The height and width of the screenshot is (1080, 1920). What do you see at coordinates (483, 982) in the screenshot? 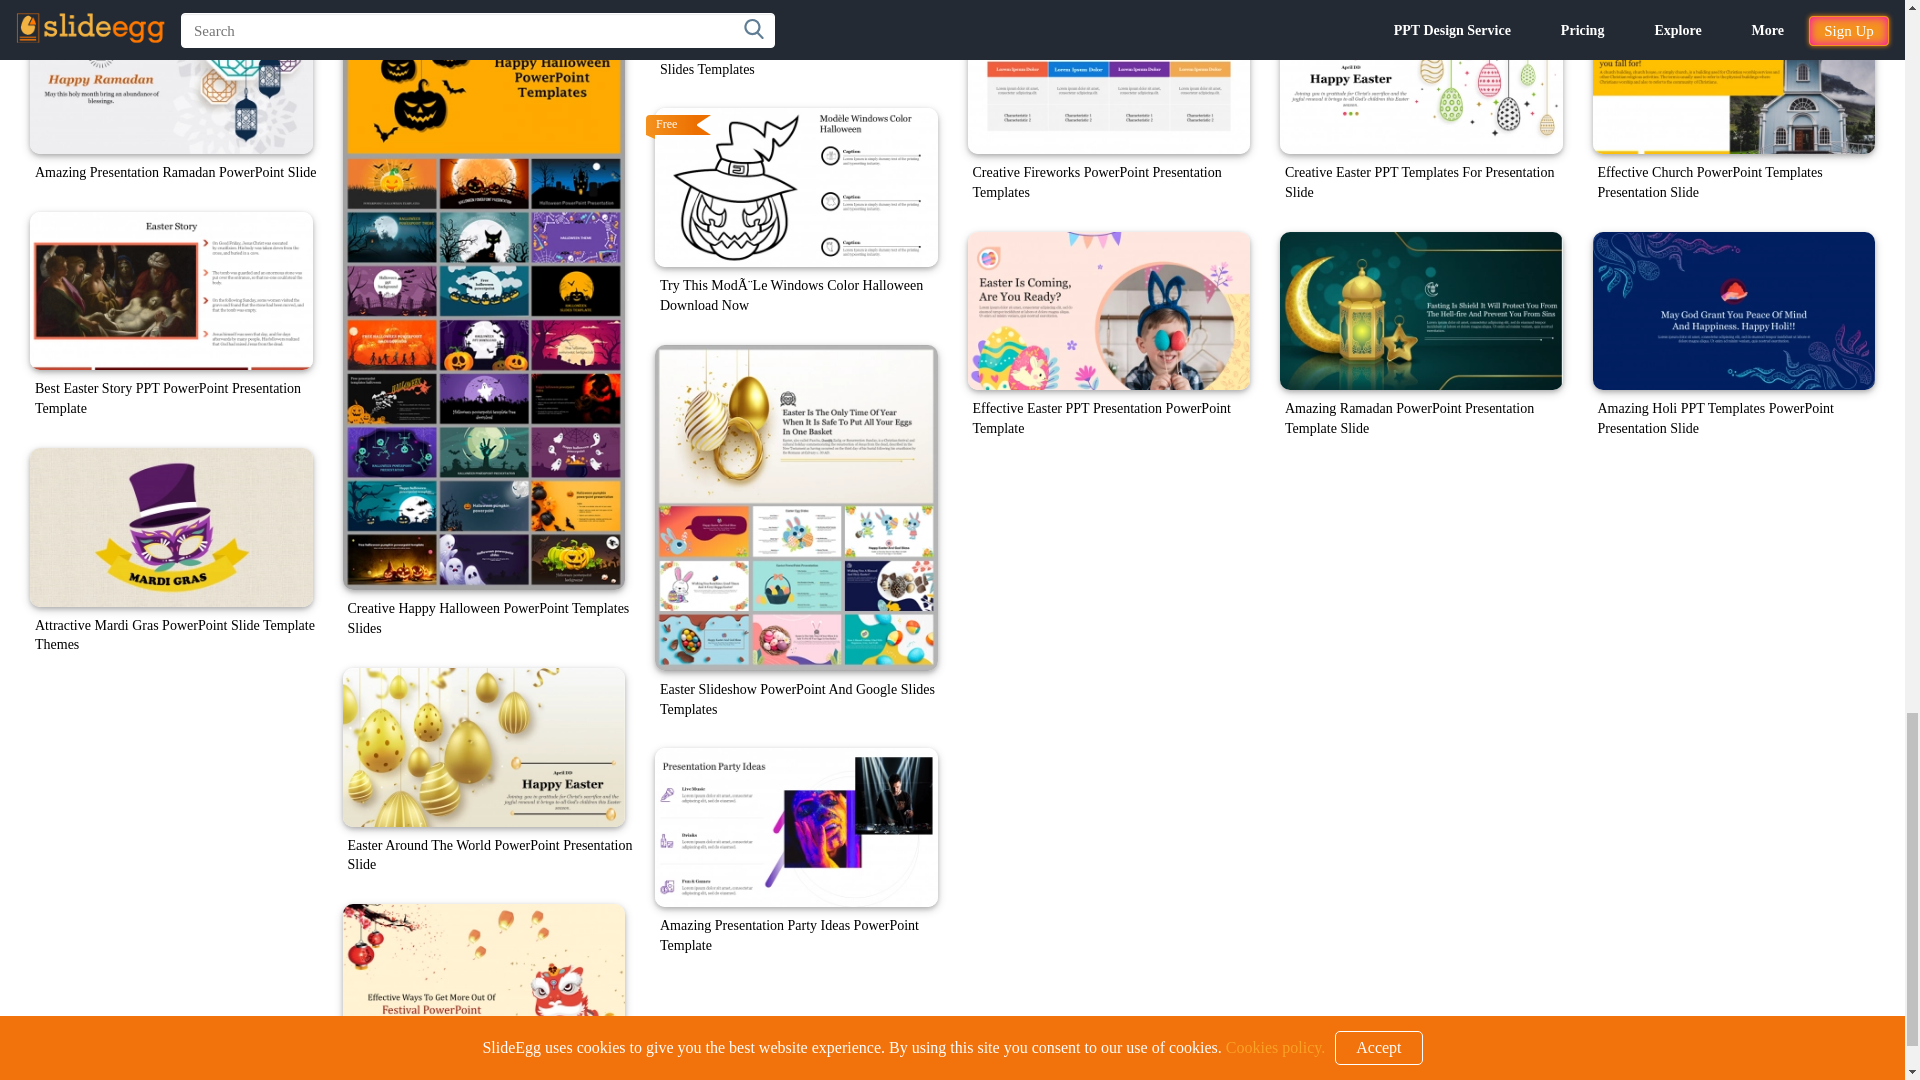
I see `Best Festival PowerPoint Template and Google Slides Themes` at bounding box center [483, 982].